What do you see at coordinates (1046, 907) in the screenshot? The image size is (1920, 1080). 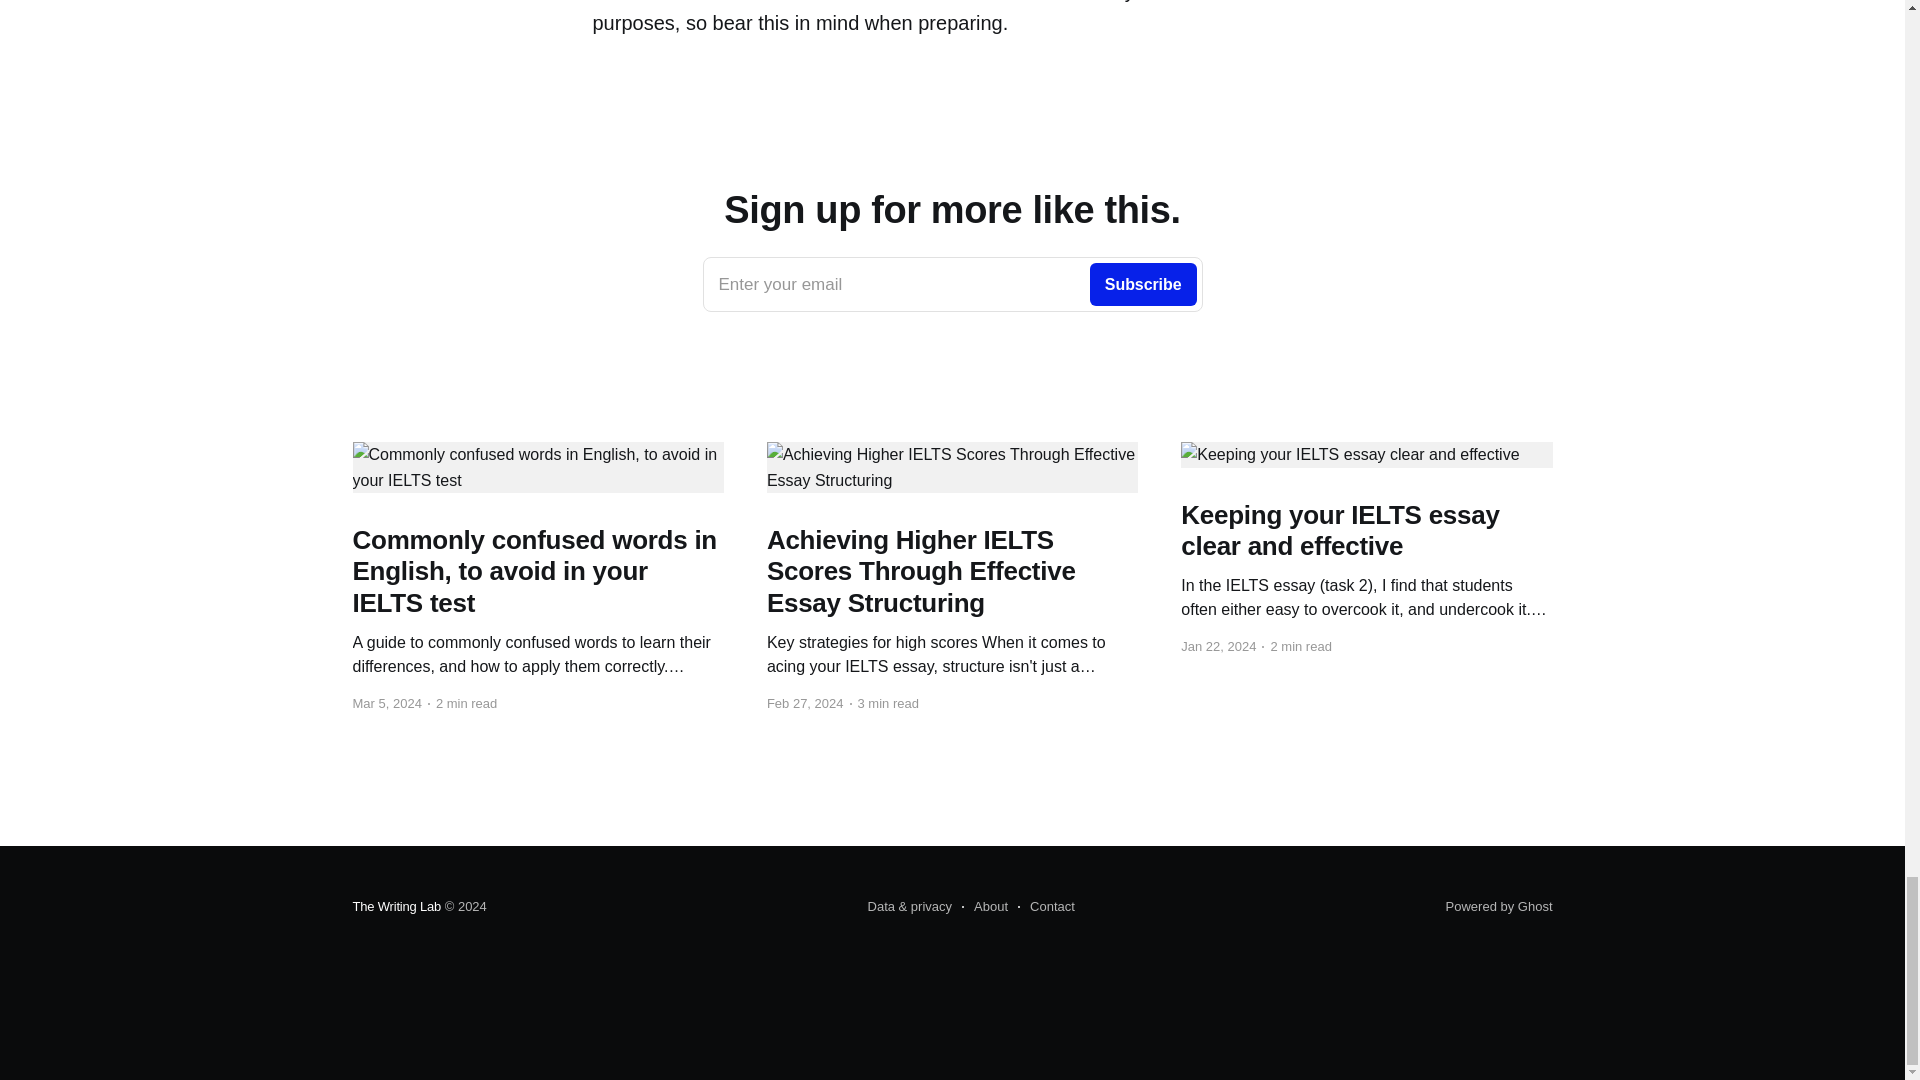 I see `Contact` at bounding box center [1046, 907].